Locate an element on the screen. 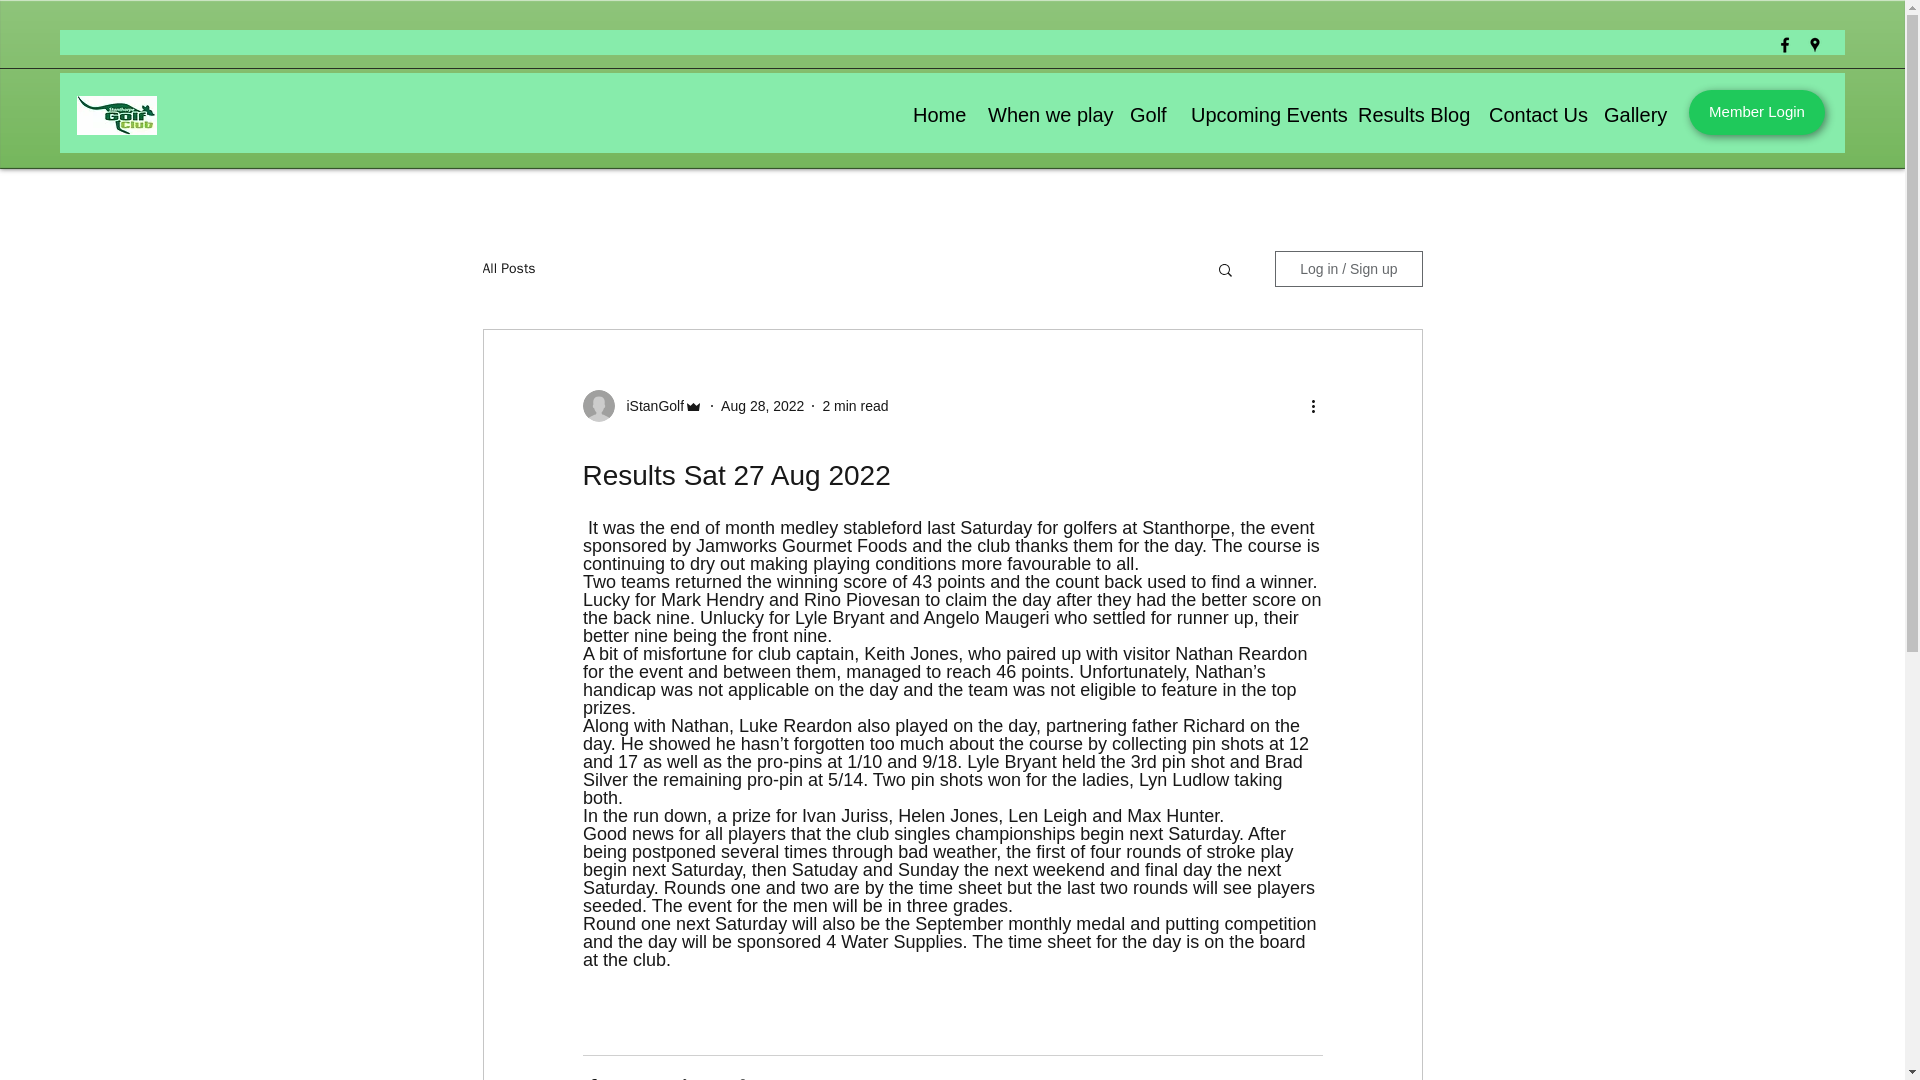 This screenshot has width=1920, height=1080. 2 min read is located at coordinates (854, 406).